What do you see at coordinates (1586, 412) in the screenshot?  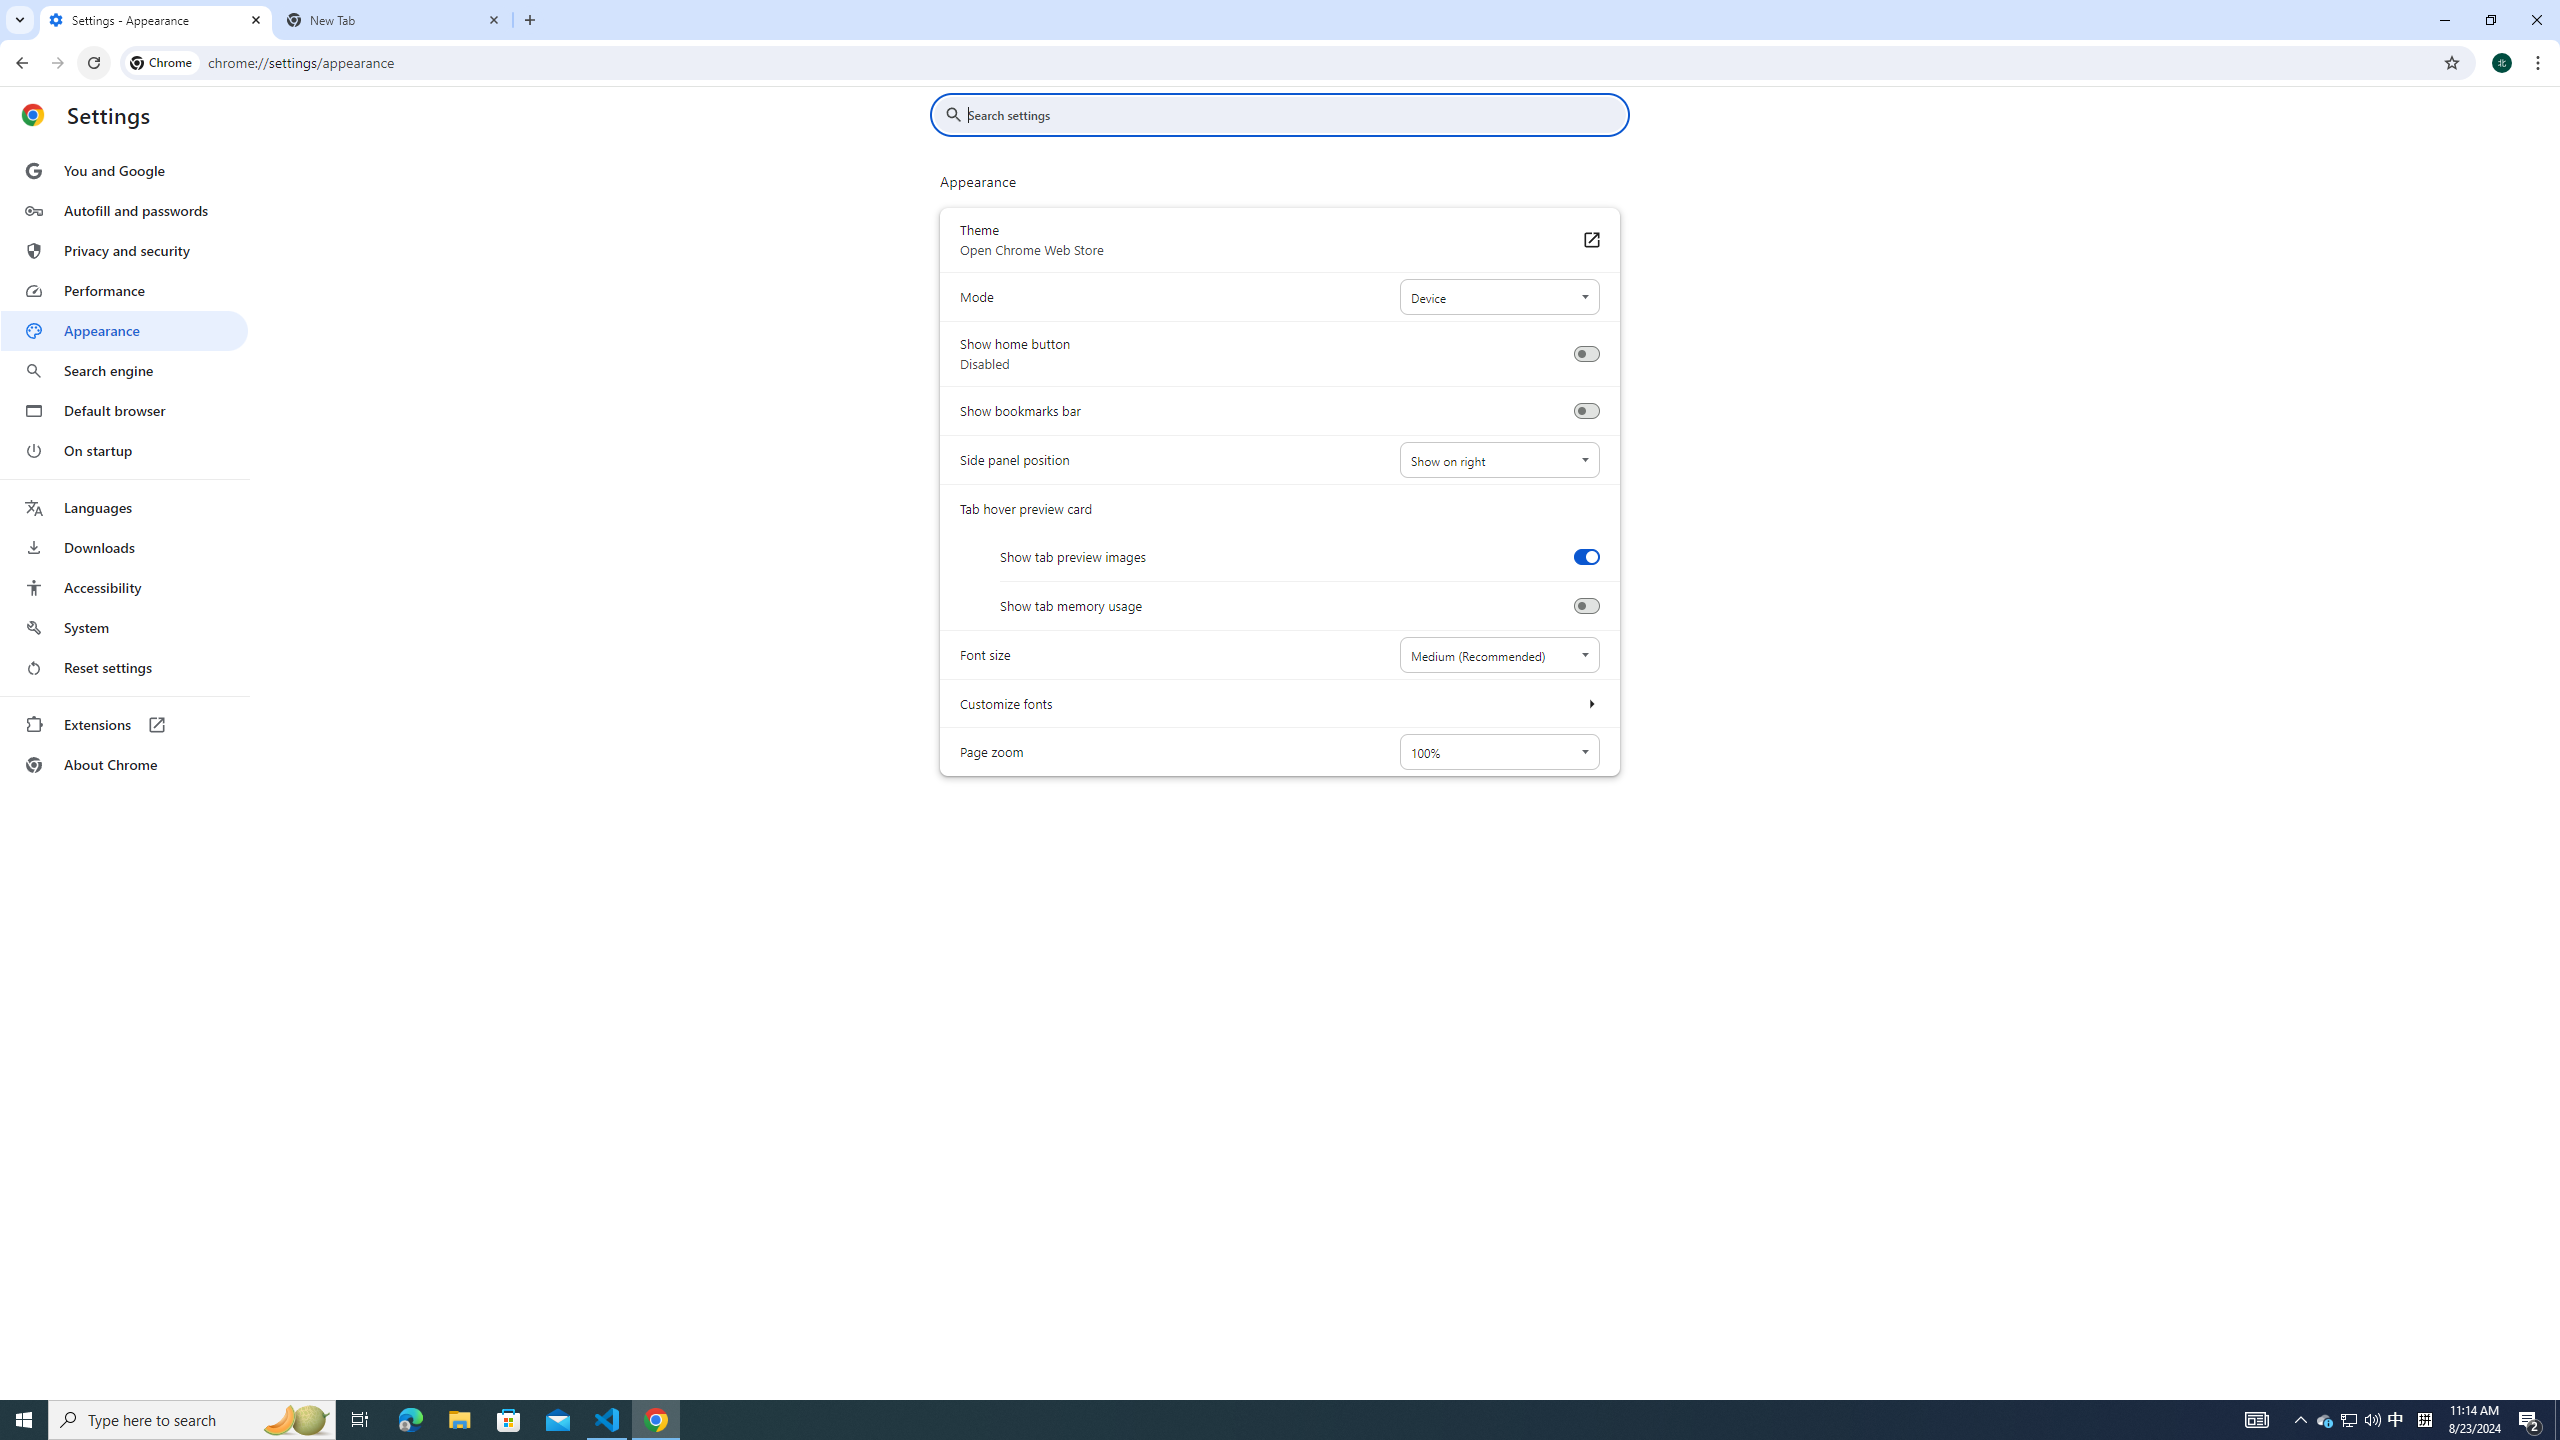 I see `Show bookmarks bar` at bounding box center [1586, 412].